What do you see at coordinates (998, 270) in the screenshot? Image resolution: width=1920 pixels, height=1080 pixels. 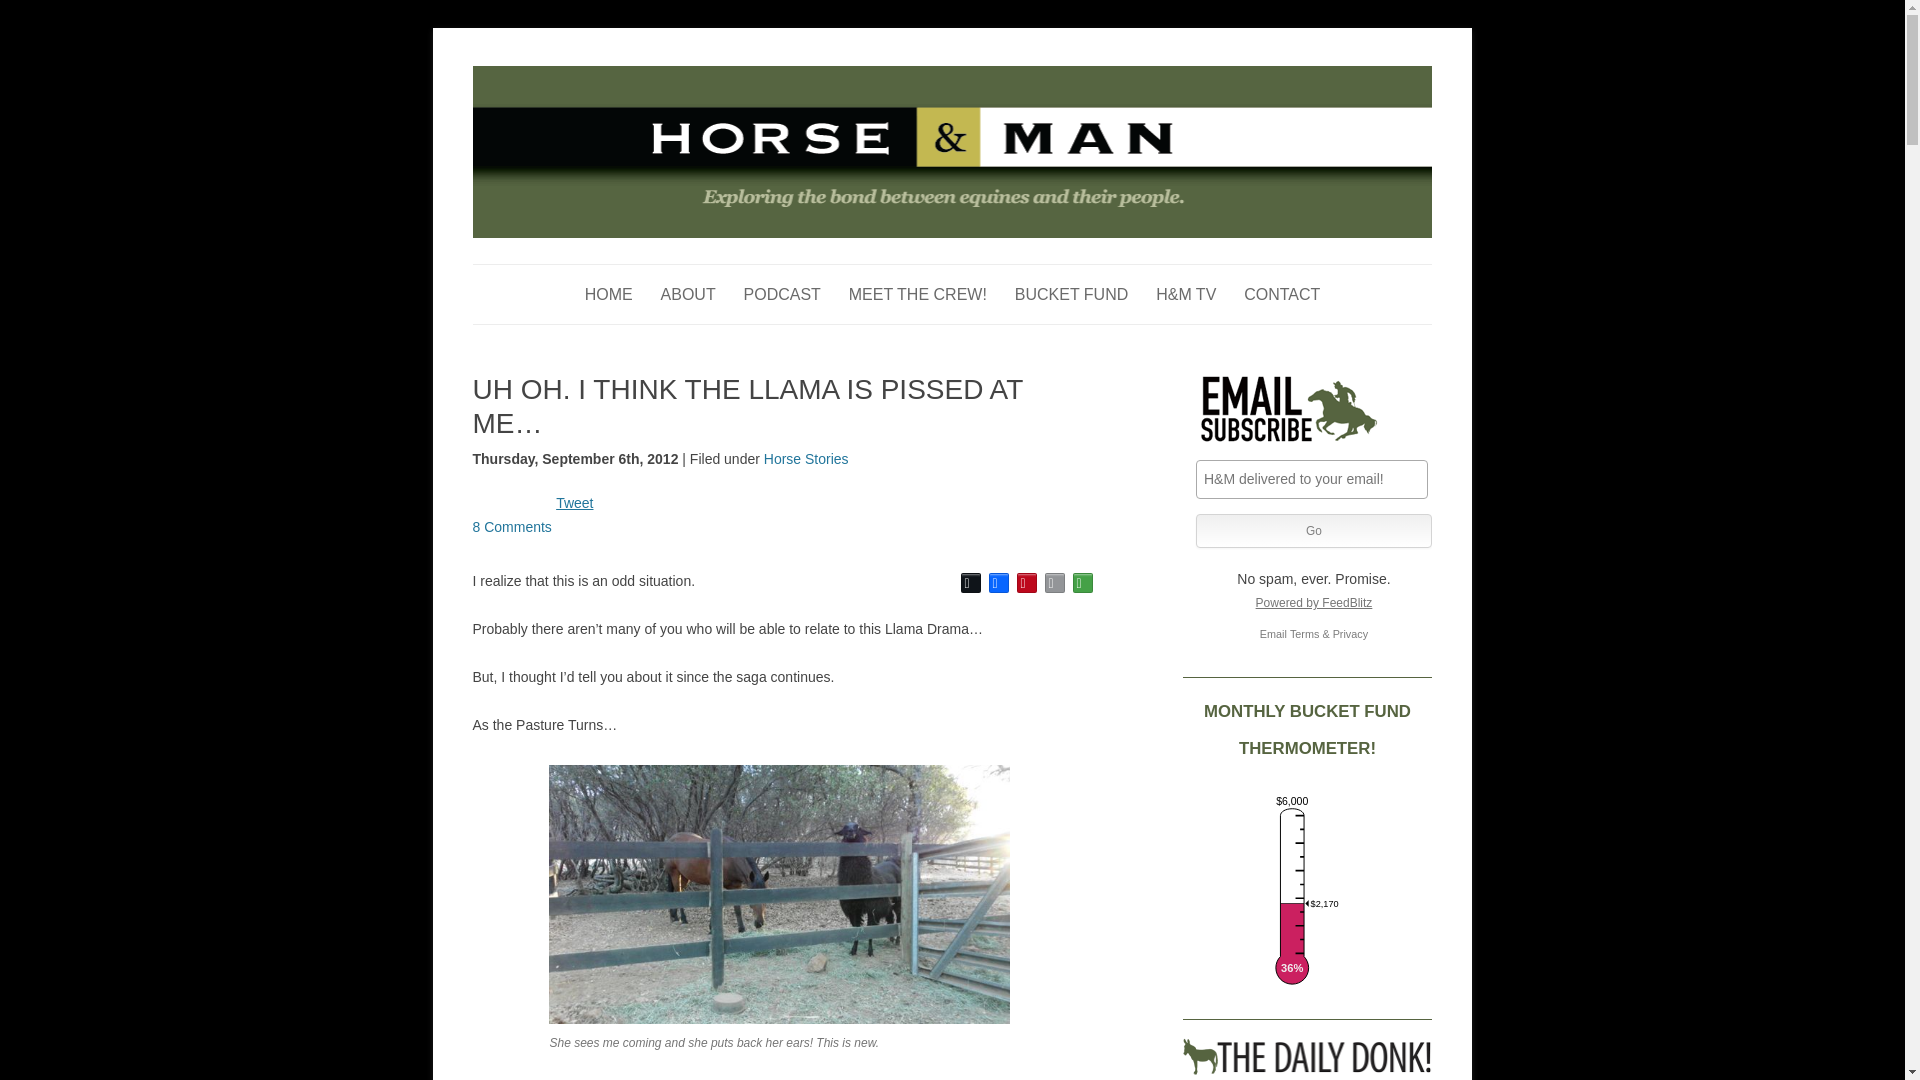 I see `Skip to content` at bounding box center [998, 270].